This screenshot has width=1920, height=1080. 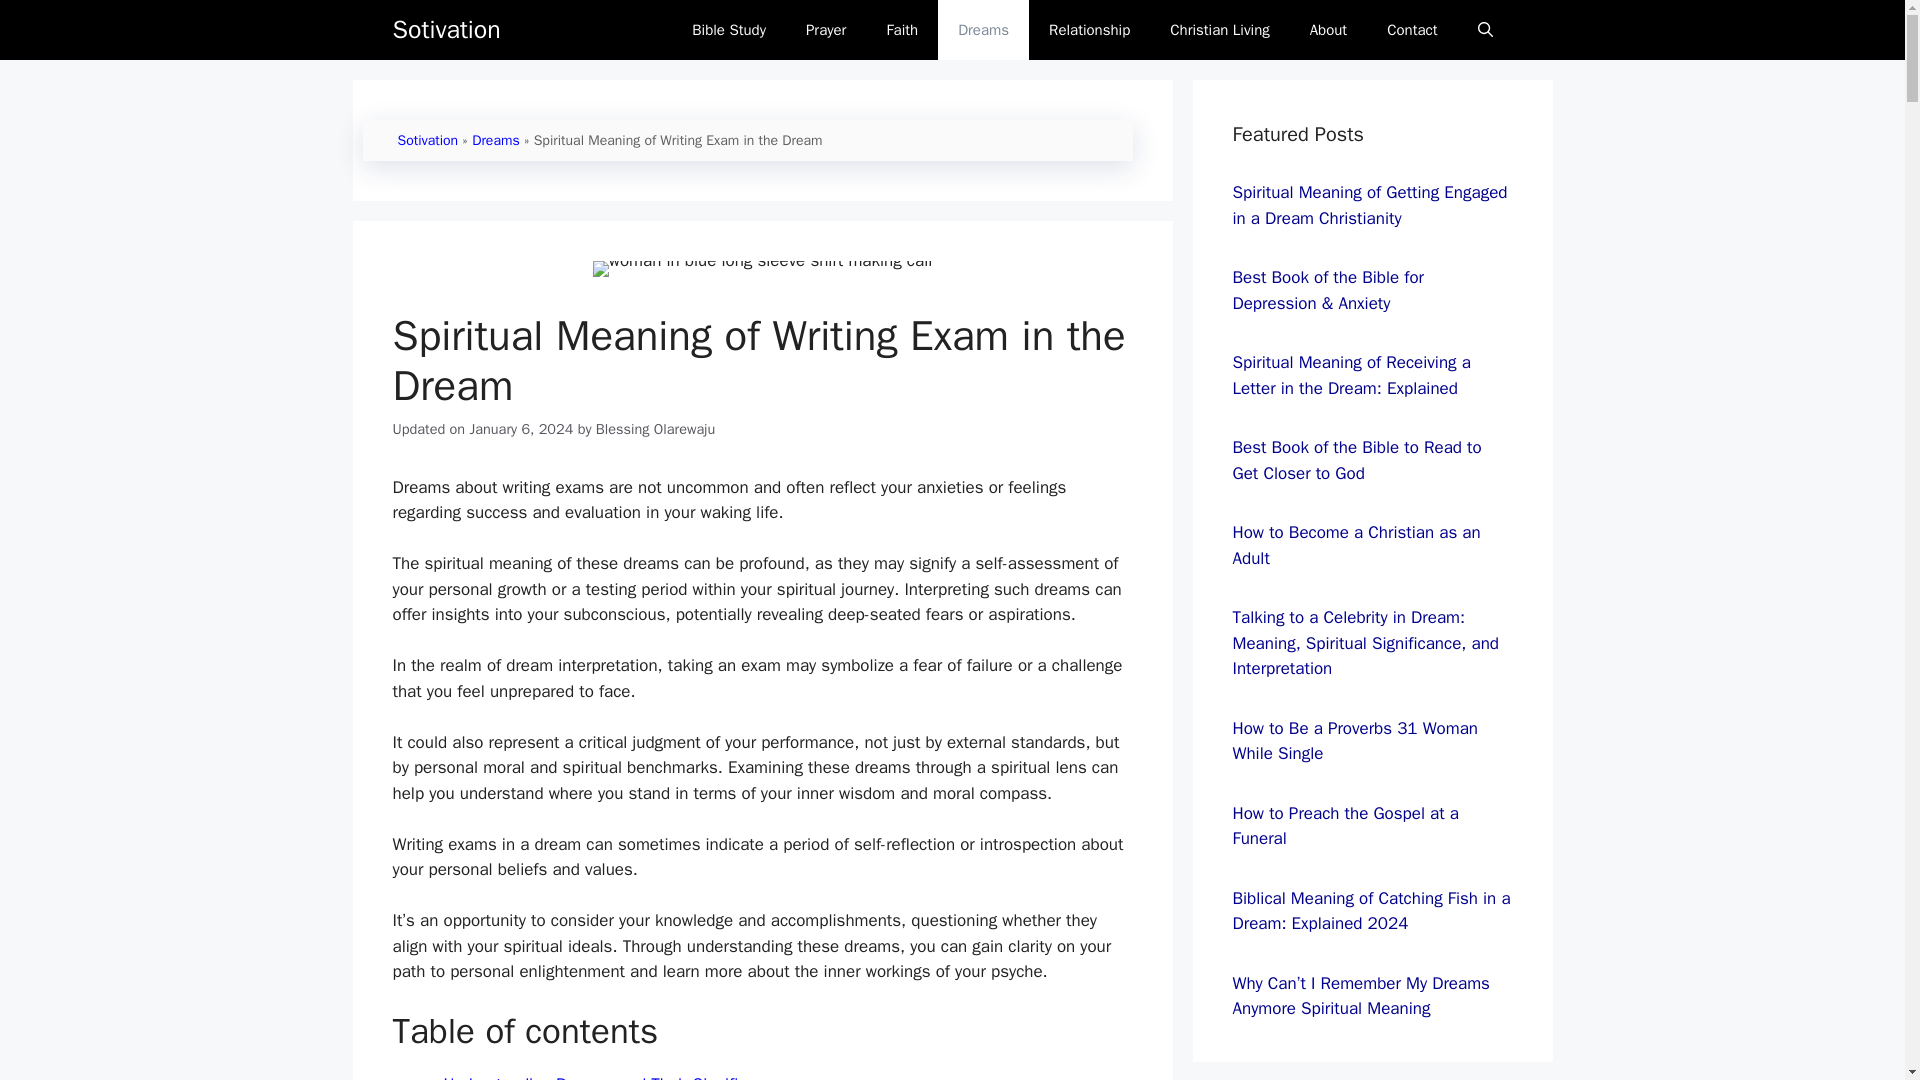 I want to click on Bible Study, so click(x=728, y=30).